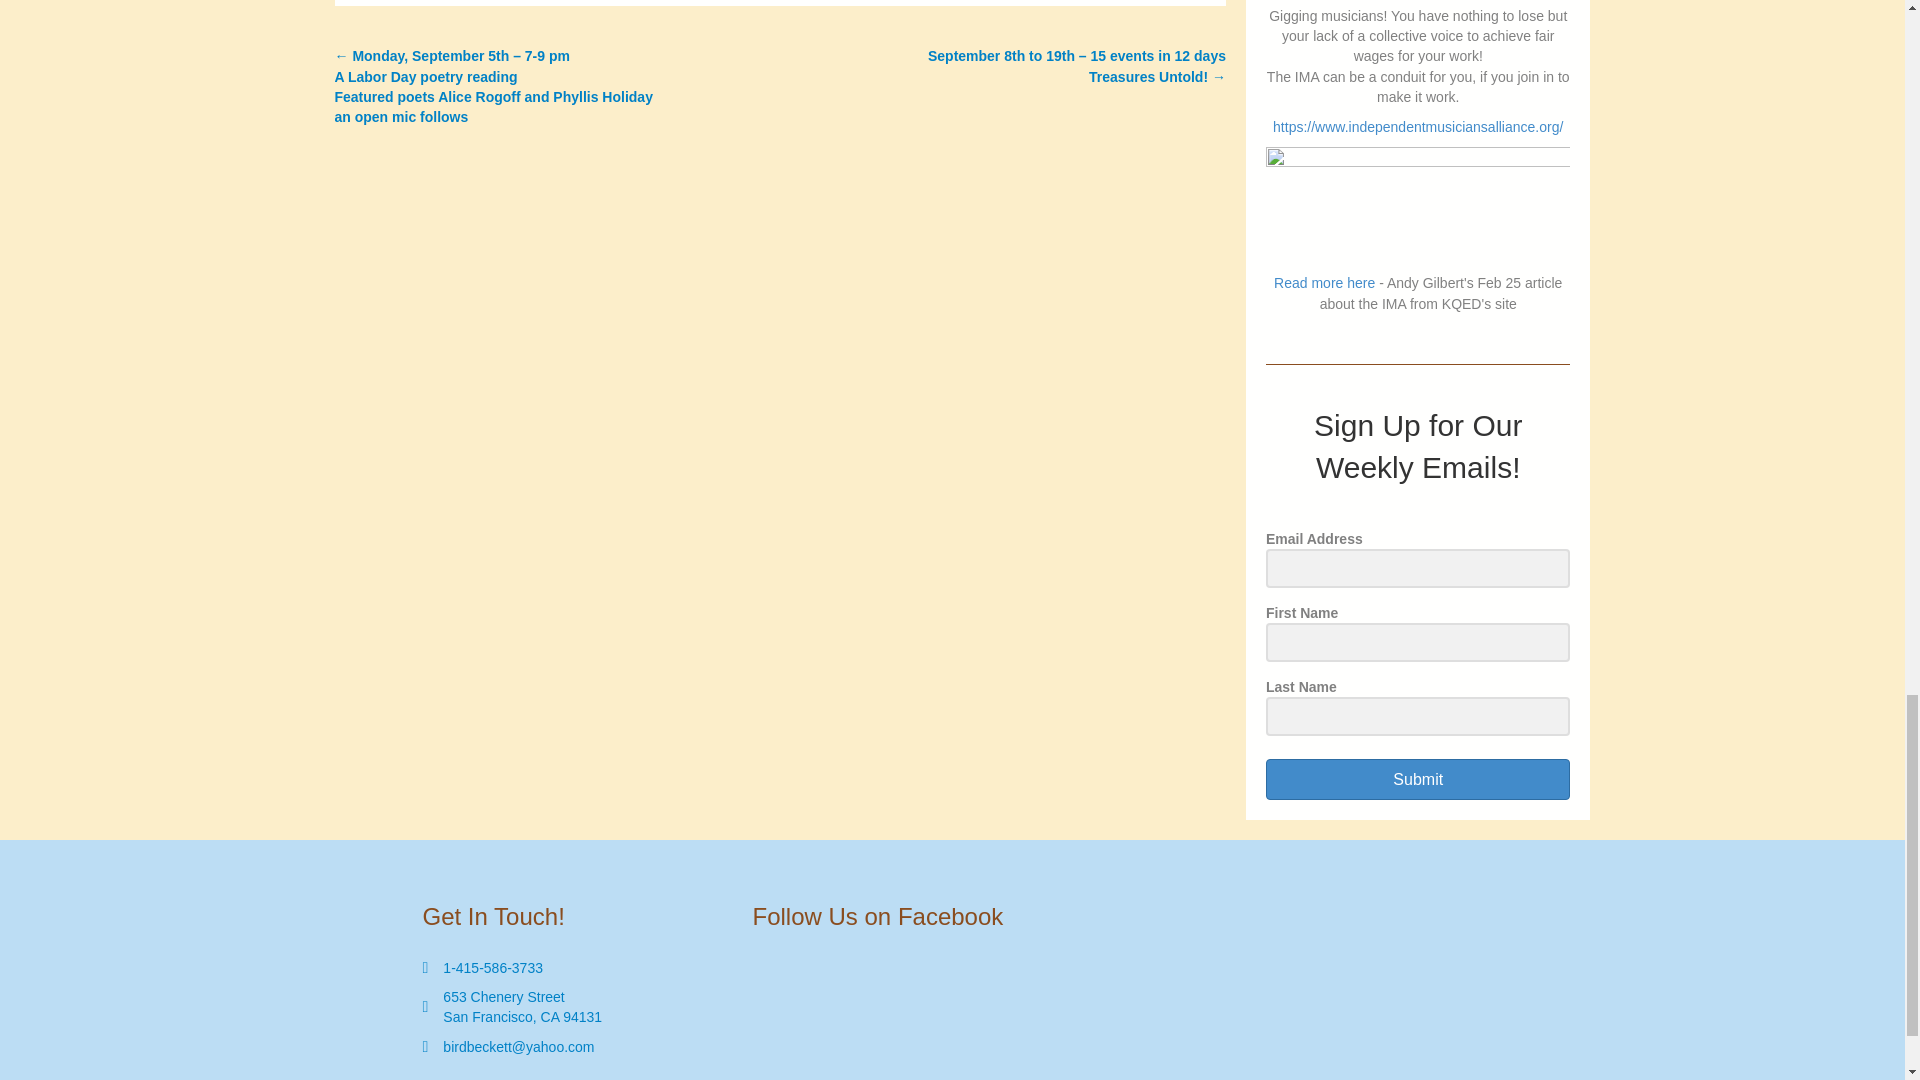  I want to click on Submit, so click(1418, 780).